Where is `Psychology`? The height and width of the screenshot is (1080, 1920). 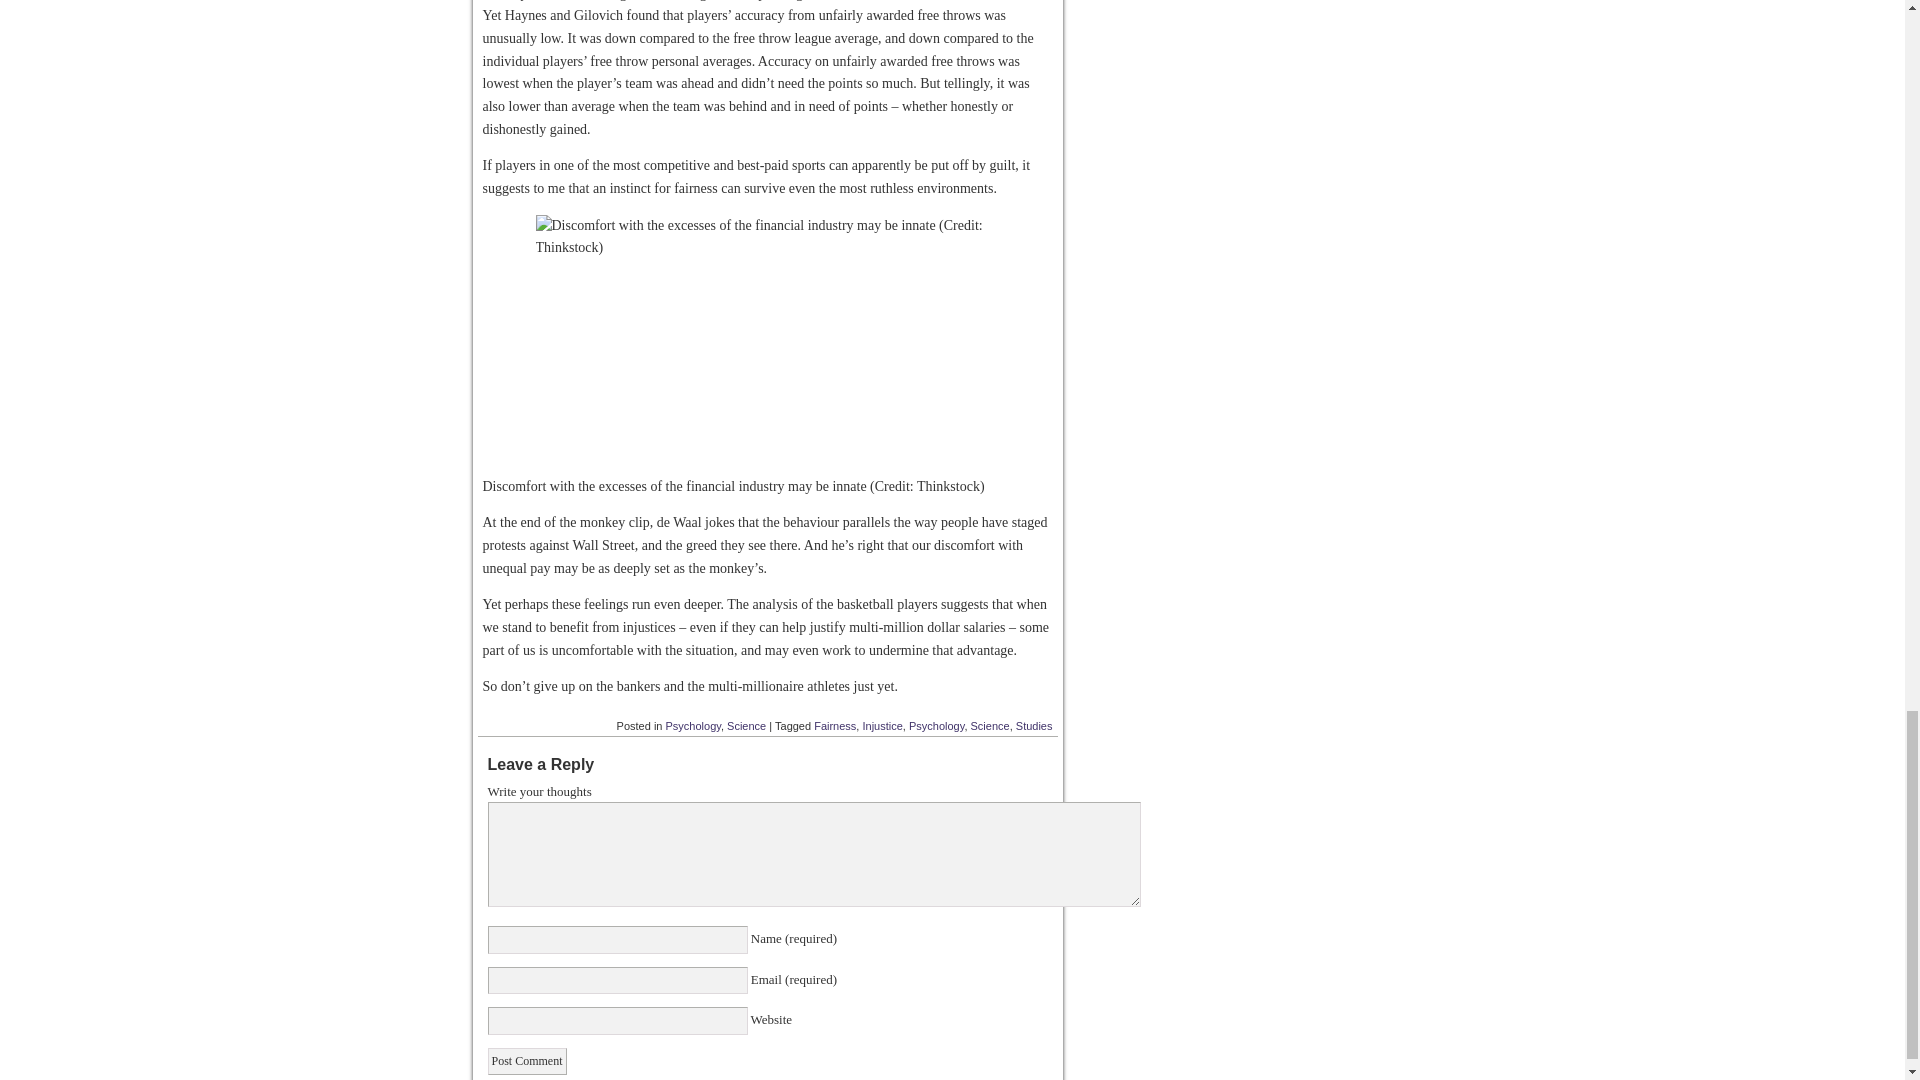
Psychology is located at coordinates (936, 726).